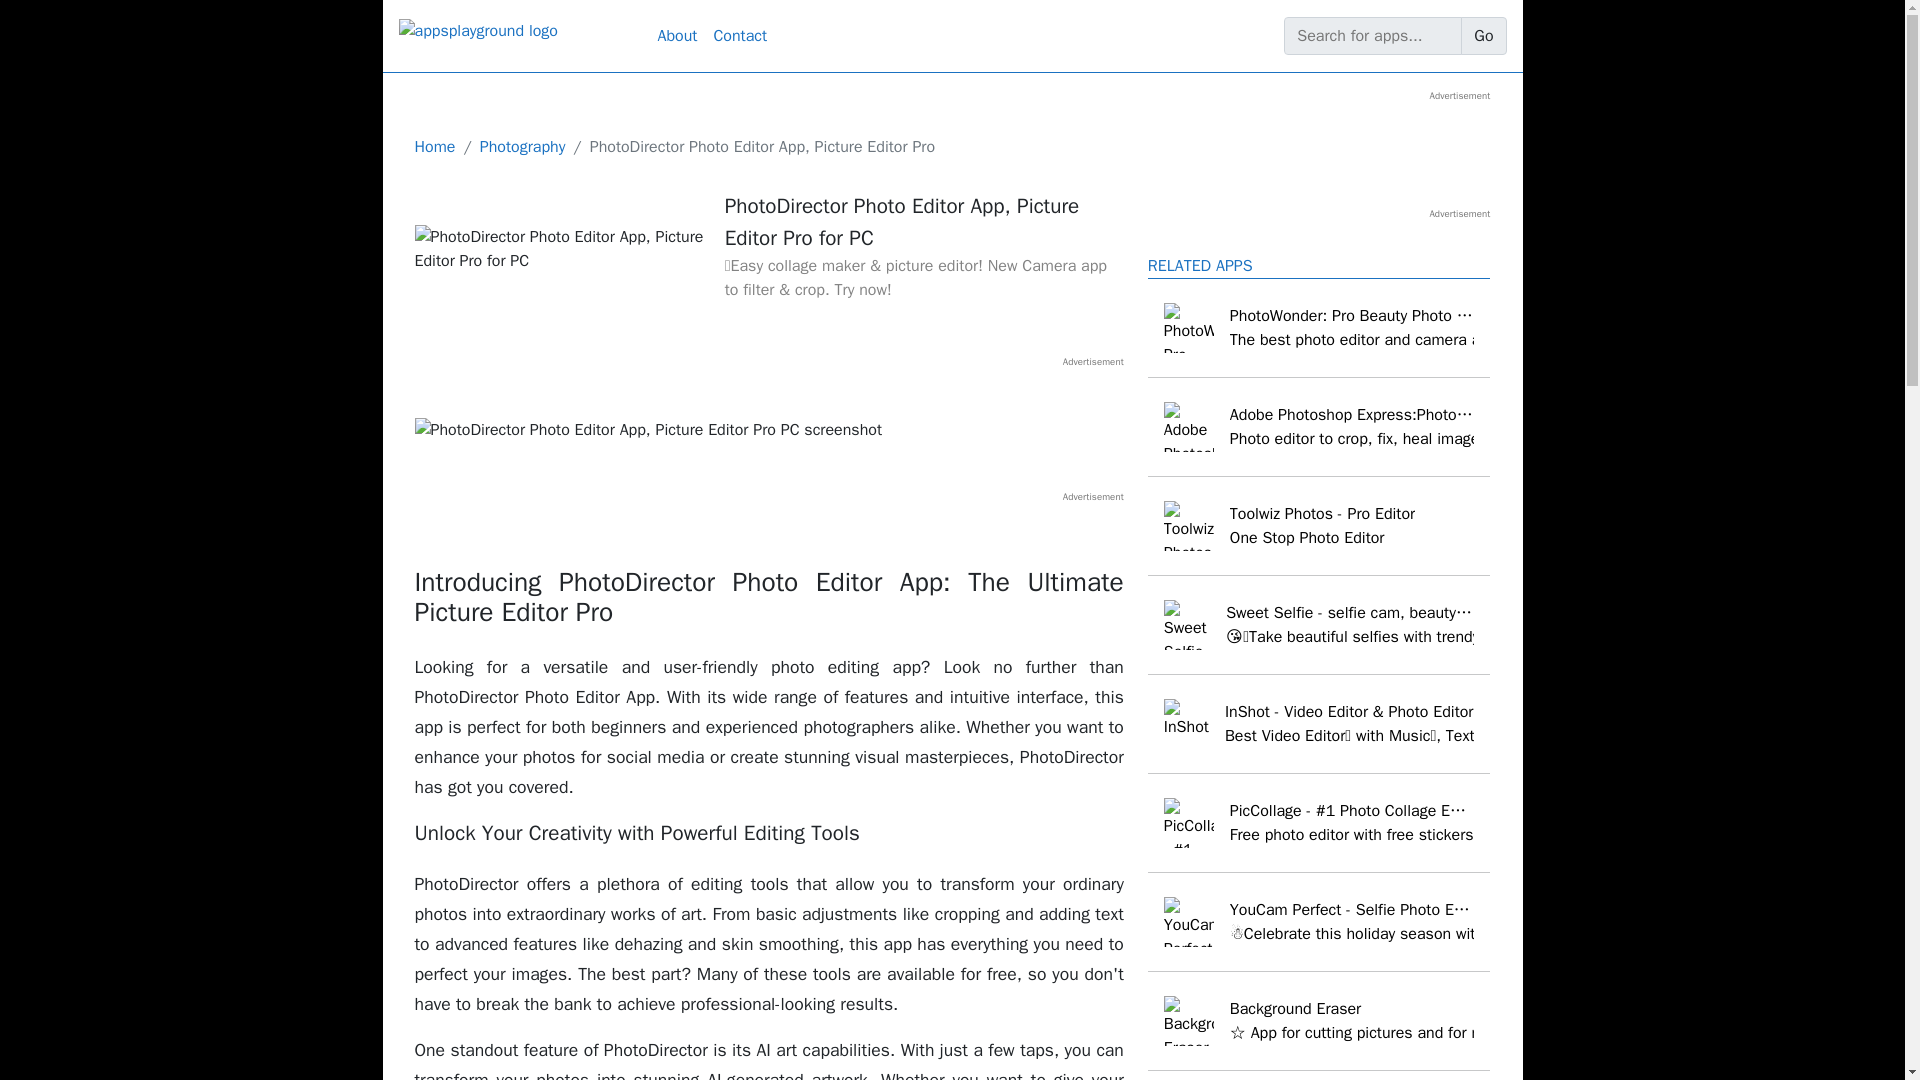 The image size is (1920, 1080). Describe the element at coordinates (1320, 426) in the screenshot. I see `Adobe Photoshop Express:Photo Editor Collage Maker for PC` at that location.